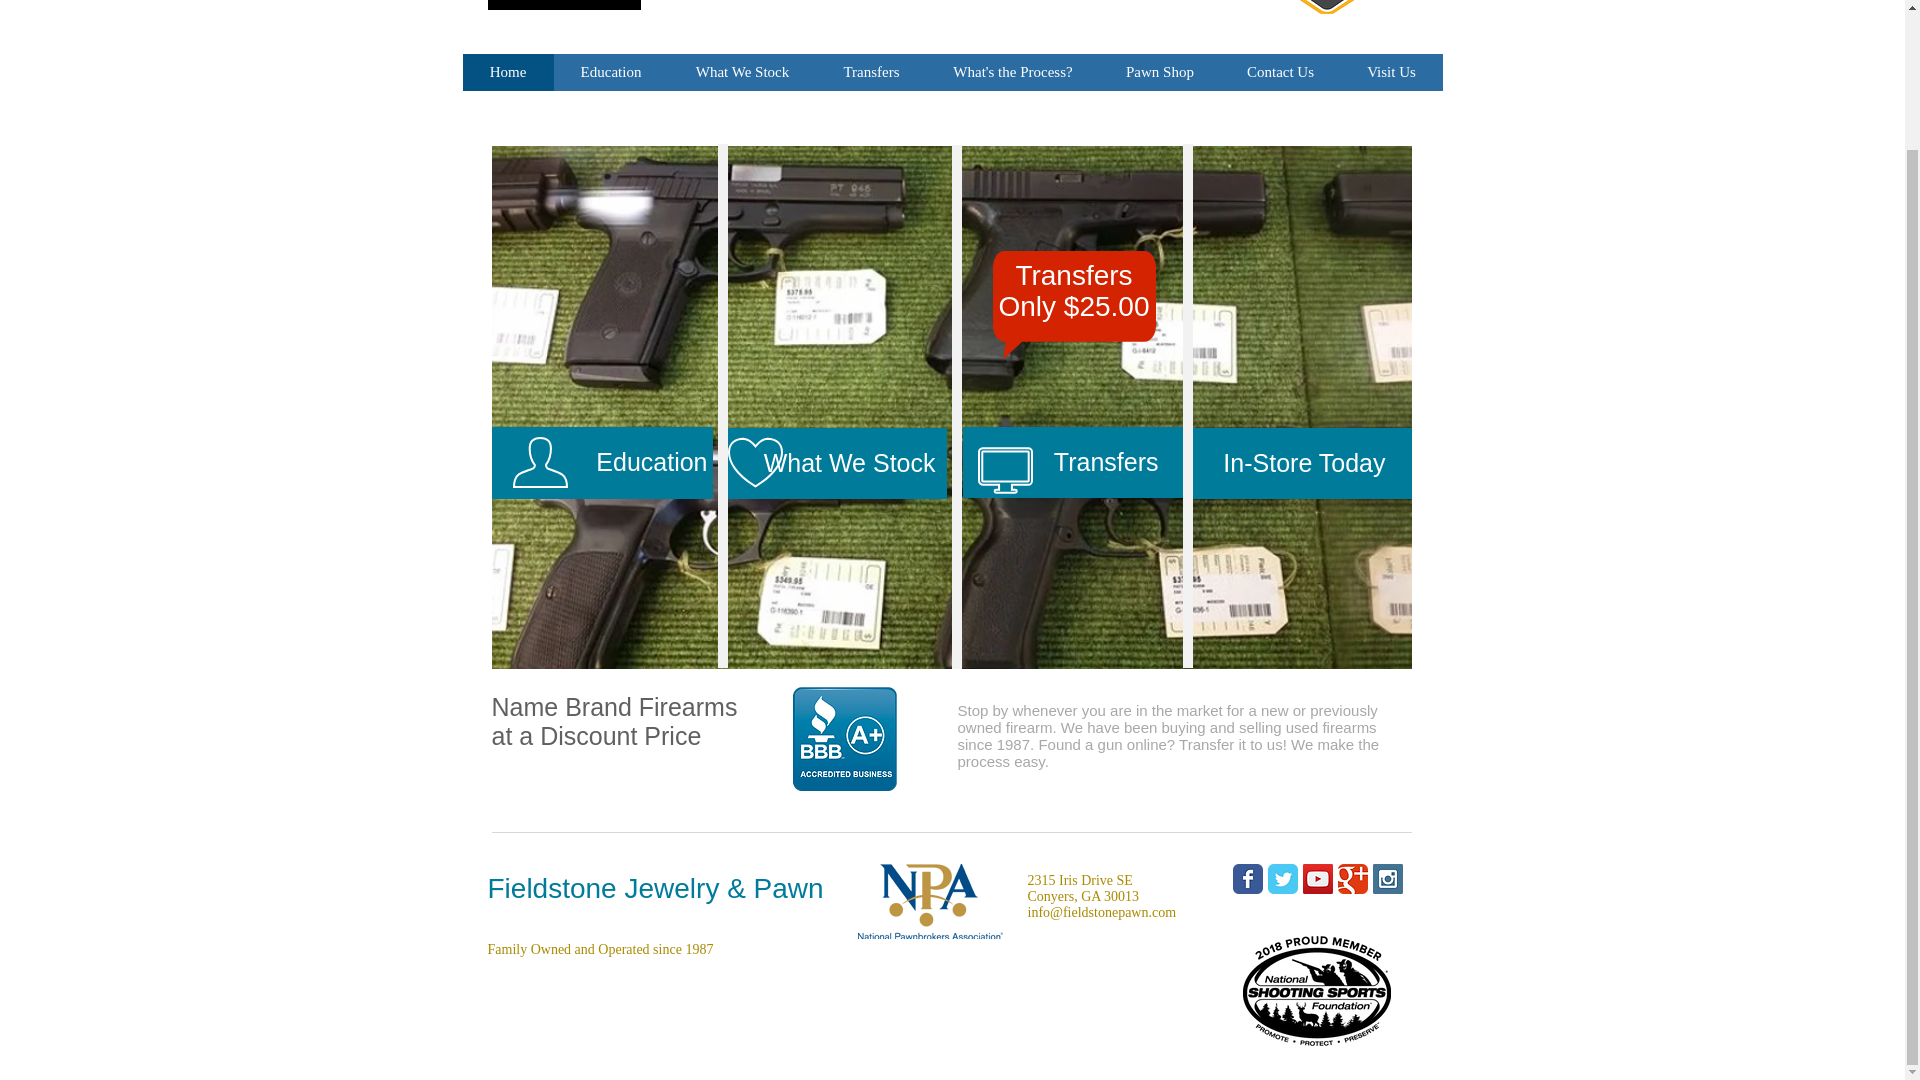 The image size is (1920, 1080). Describe the element at coordinates (1012, 72) in the screenshot. I see `What's the Process?` at that location.